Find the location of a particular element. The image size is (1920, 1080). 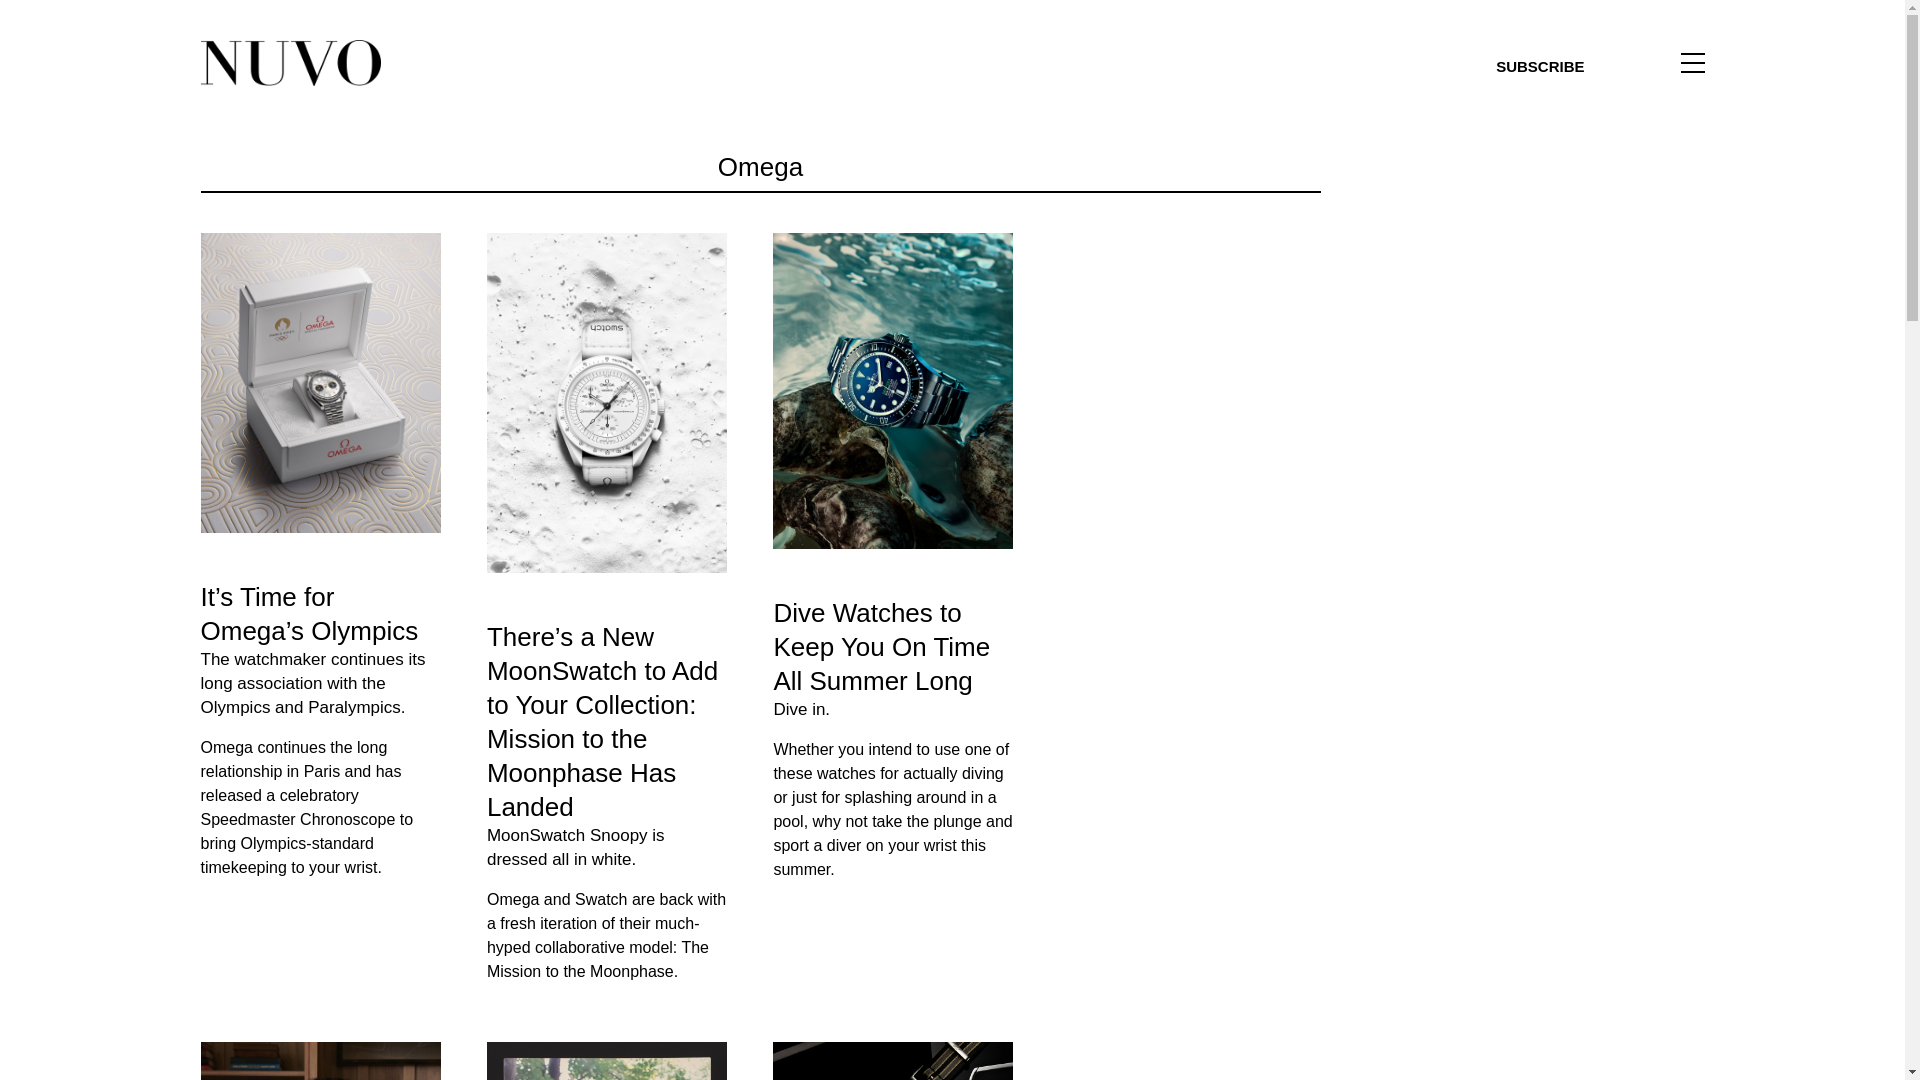

SUBSCRIBE is located at coordinates (1540, 66).